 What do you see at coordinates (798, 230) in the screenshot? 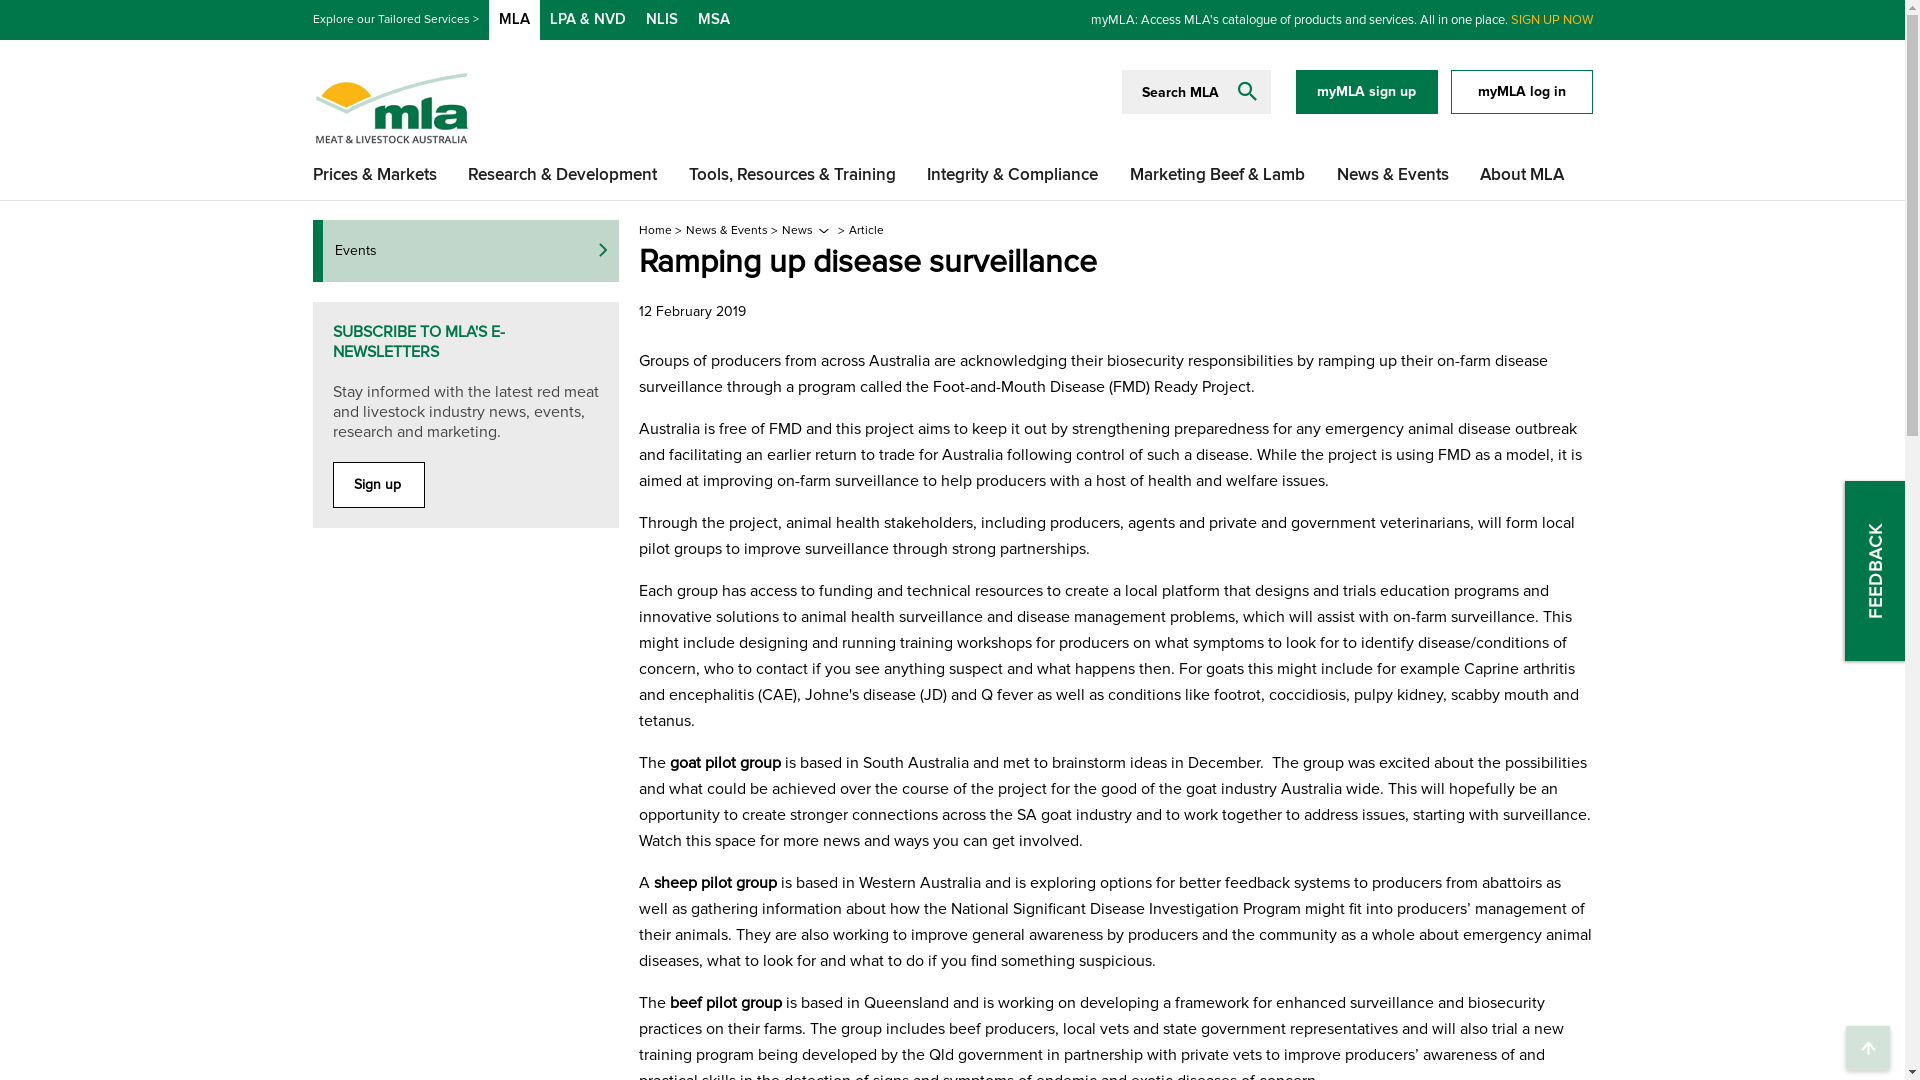
I see `News` at bounding box center [798, 230].